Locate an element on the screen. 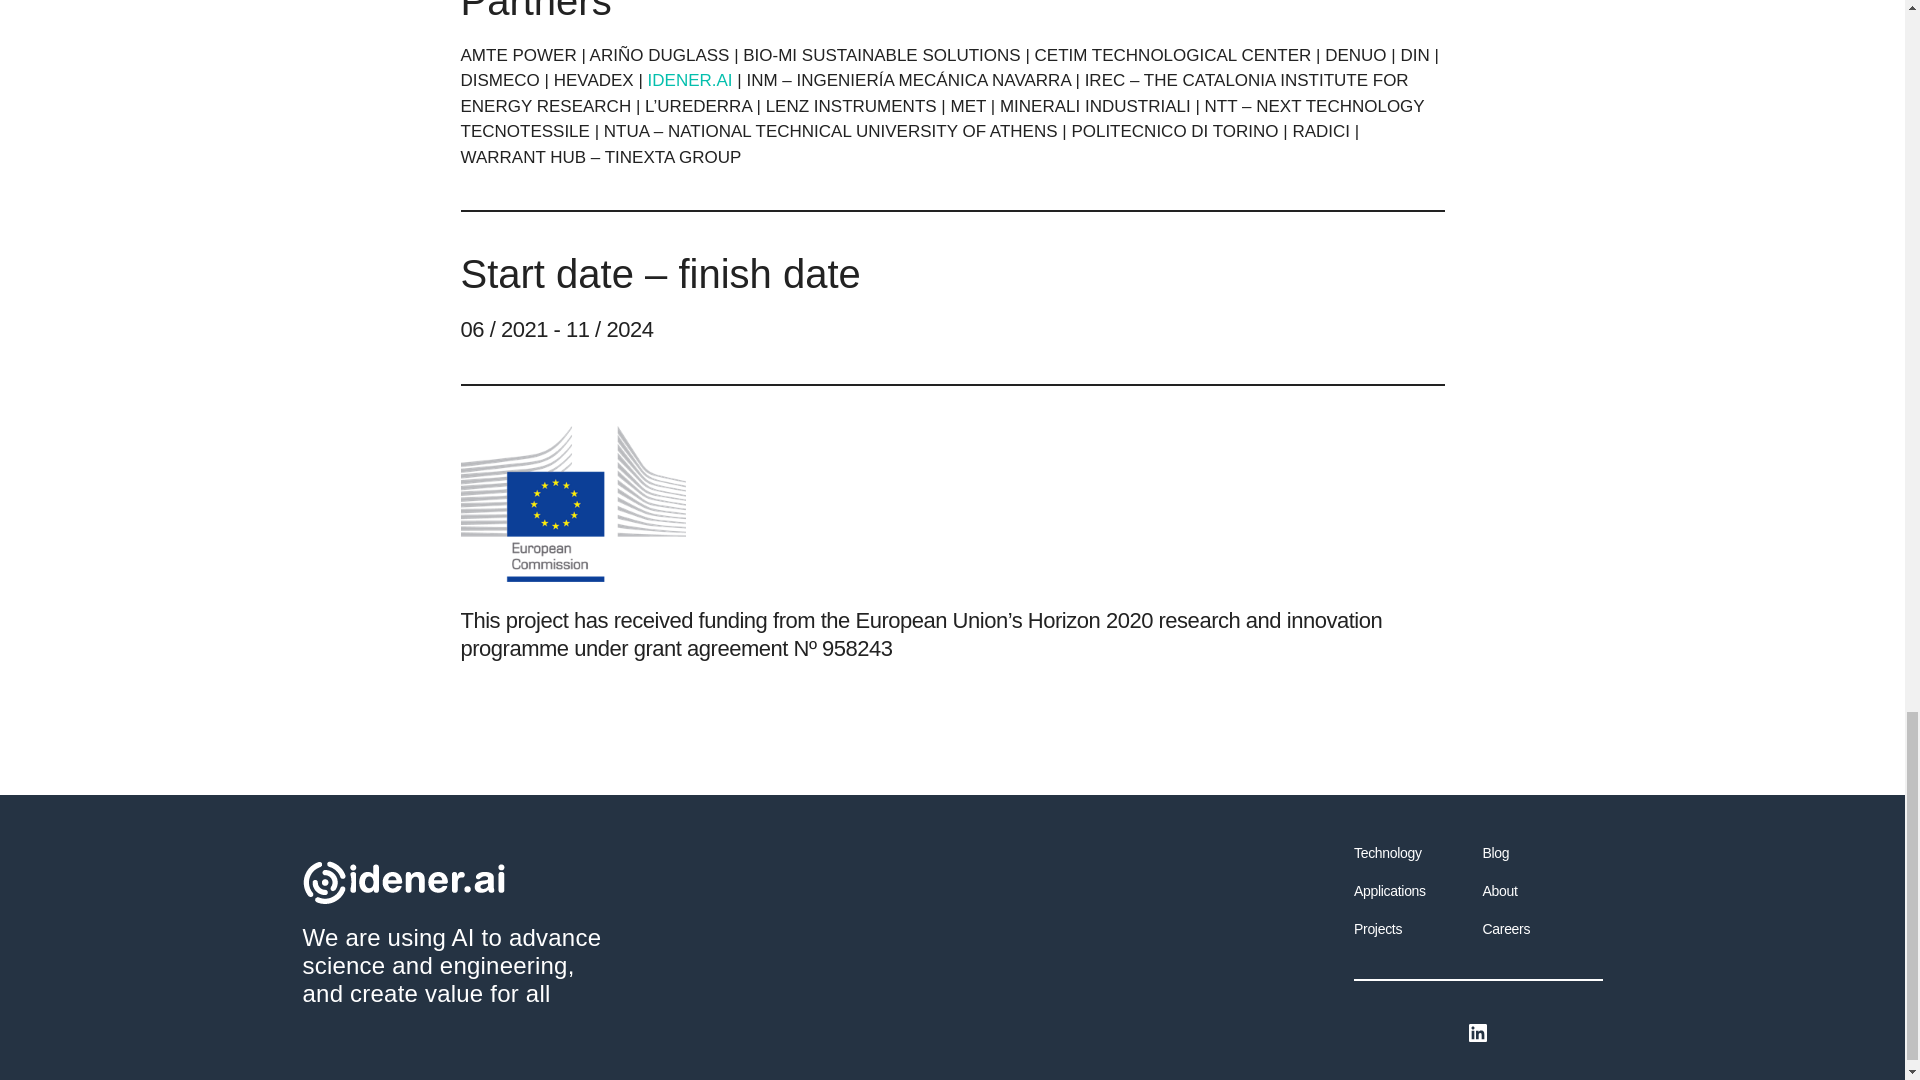  Technology is located at coordinates (1388, 852).